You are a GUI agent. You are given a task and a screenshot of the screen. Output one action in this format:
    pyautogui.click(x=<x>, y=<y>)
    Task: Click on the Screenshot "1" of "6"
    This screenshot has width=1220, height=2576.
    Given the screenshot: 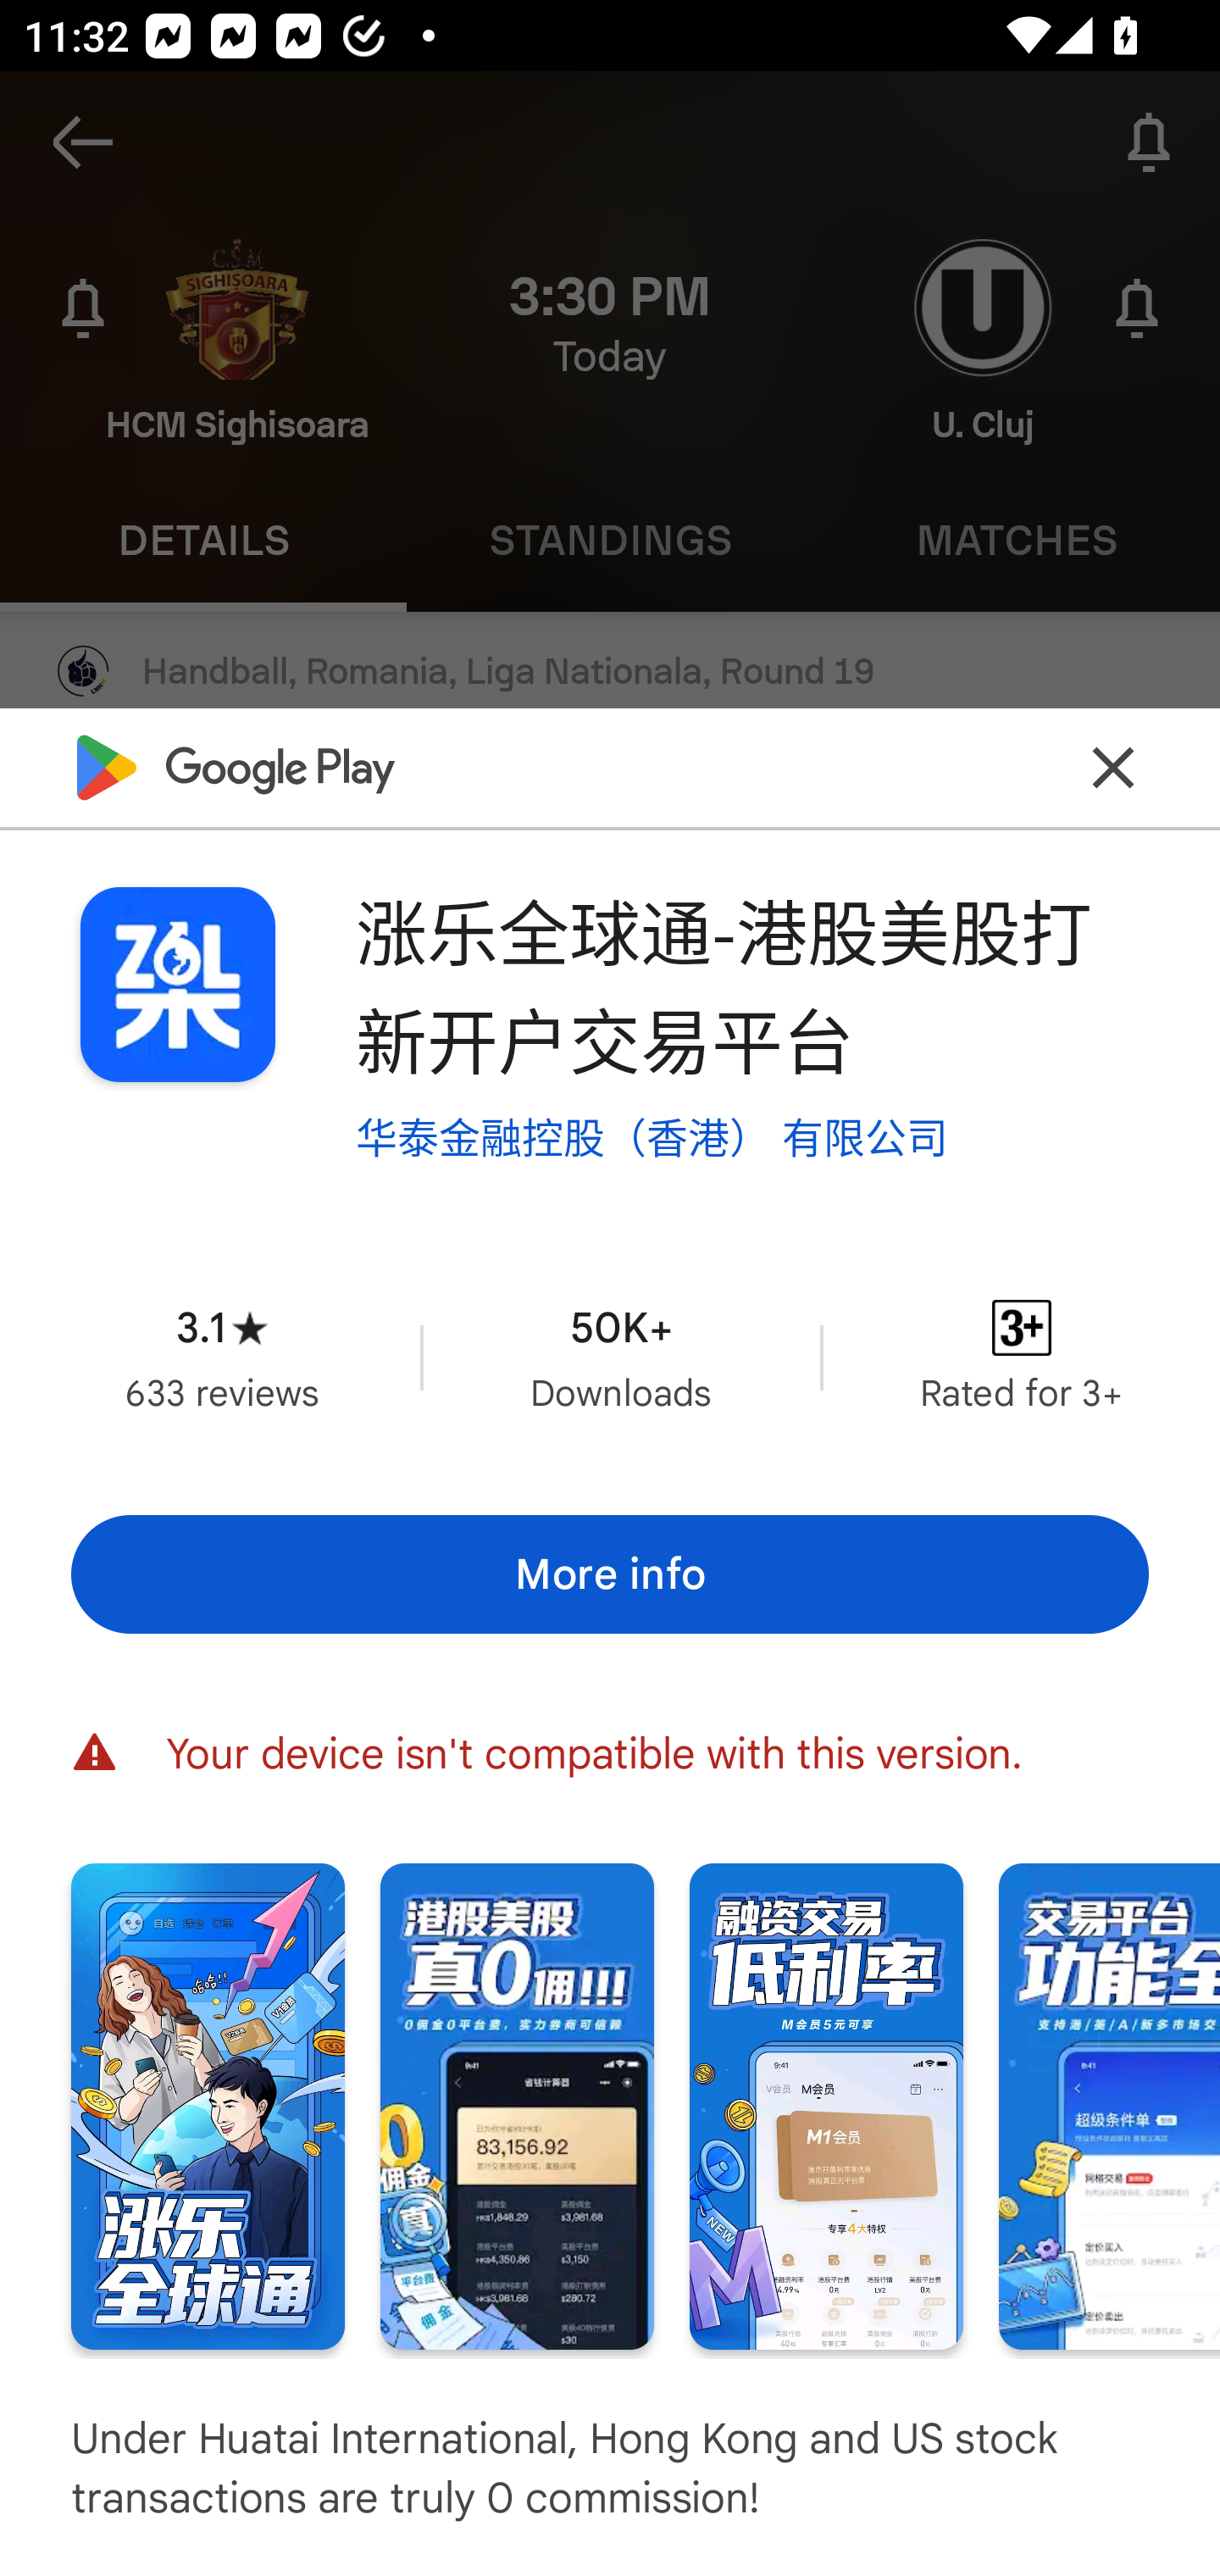 What is the action you would take?
    pyautogui.click(x=208, y=2105)
    